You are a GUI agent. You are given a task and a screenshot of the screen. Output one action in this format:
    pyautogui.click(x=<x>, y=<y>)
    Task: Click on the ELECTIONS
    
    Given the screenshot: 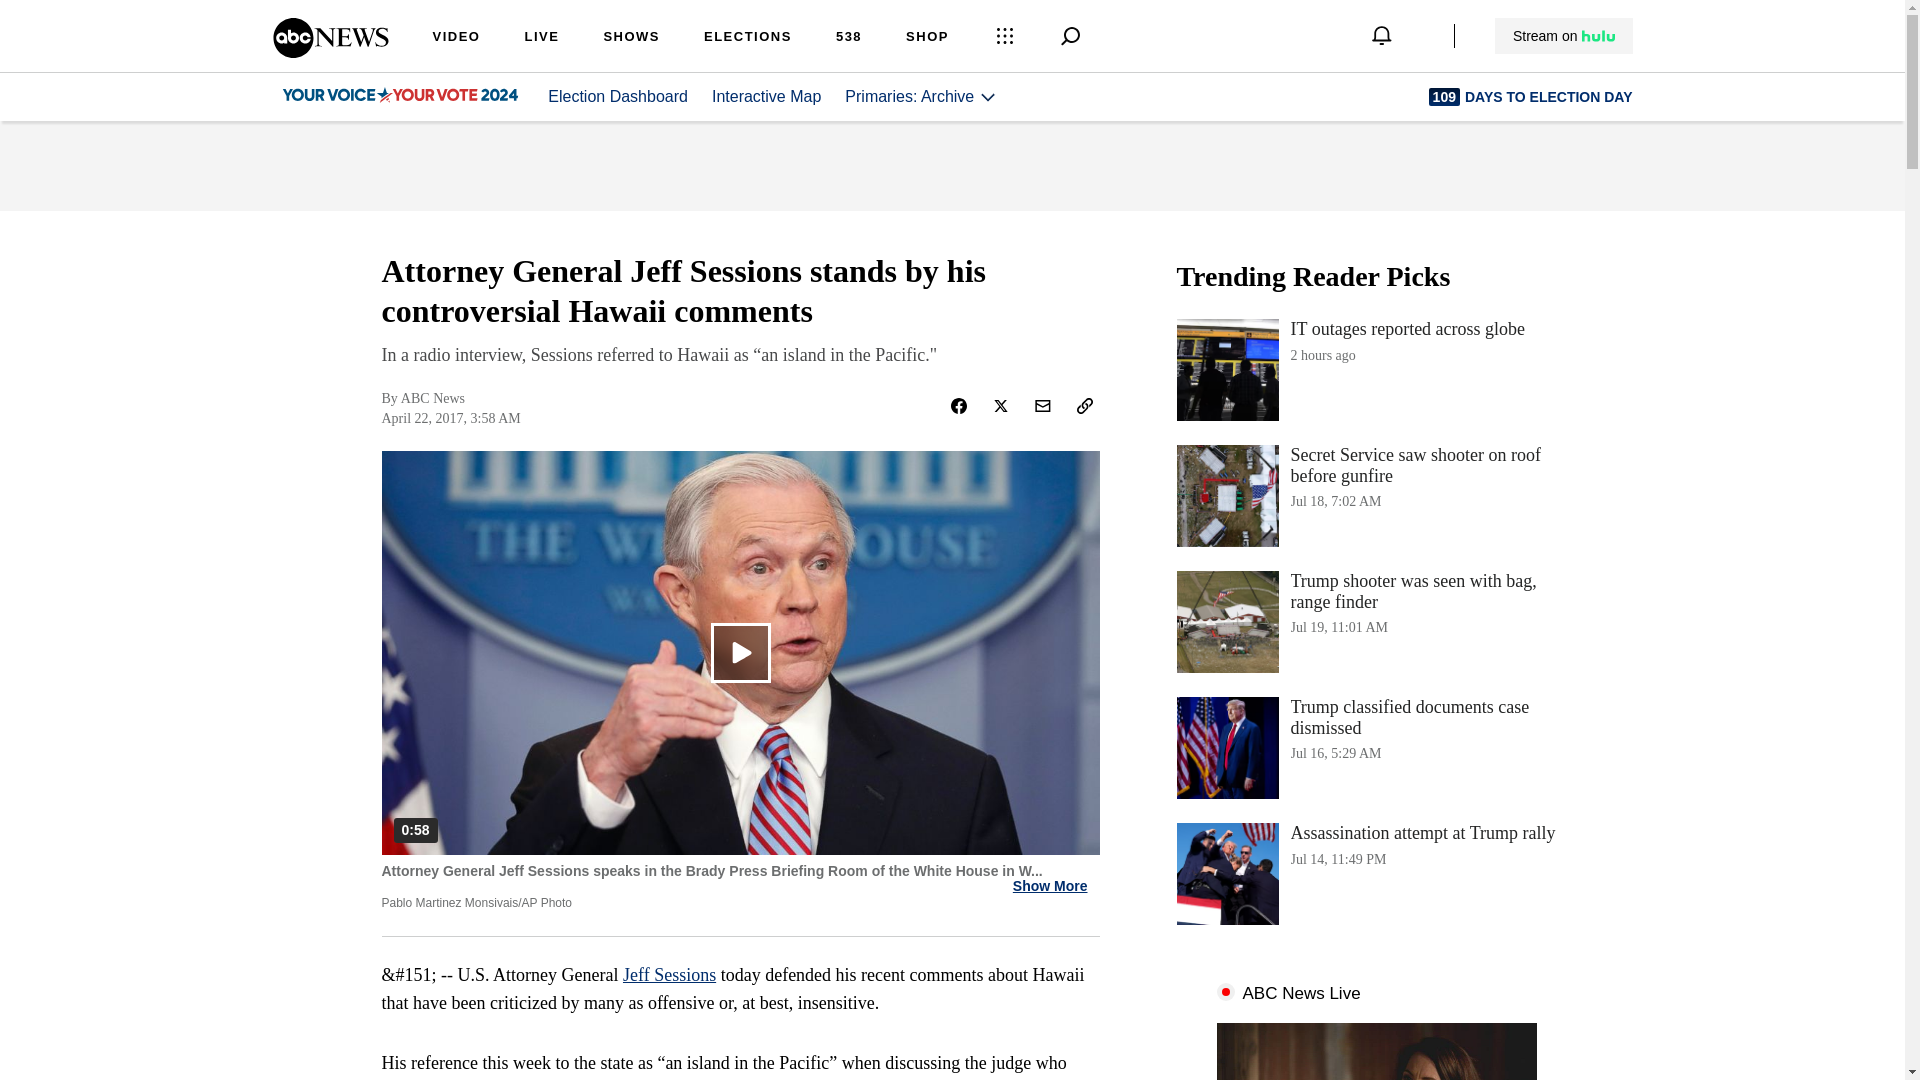 What is the action you would take?
    pyautogui.click(x=330, y=51)
    